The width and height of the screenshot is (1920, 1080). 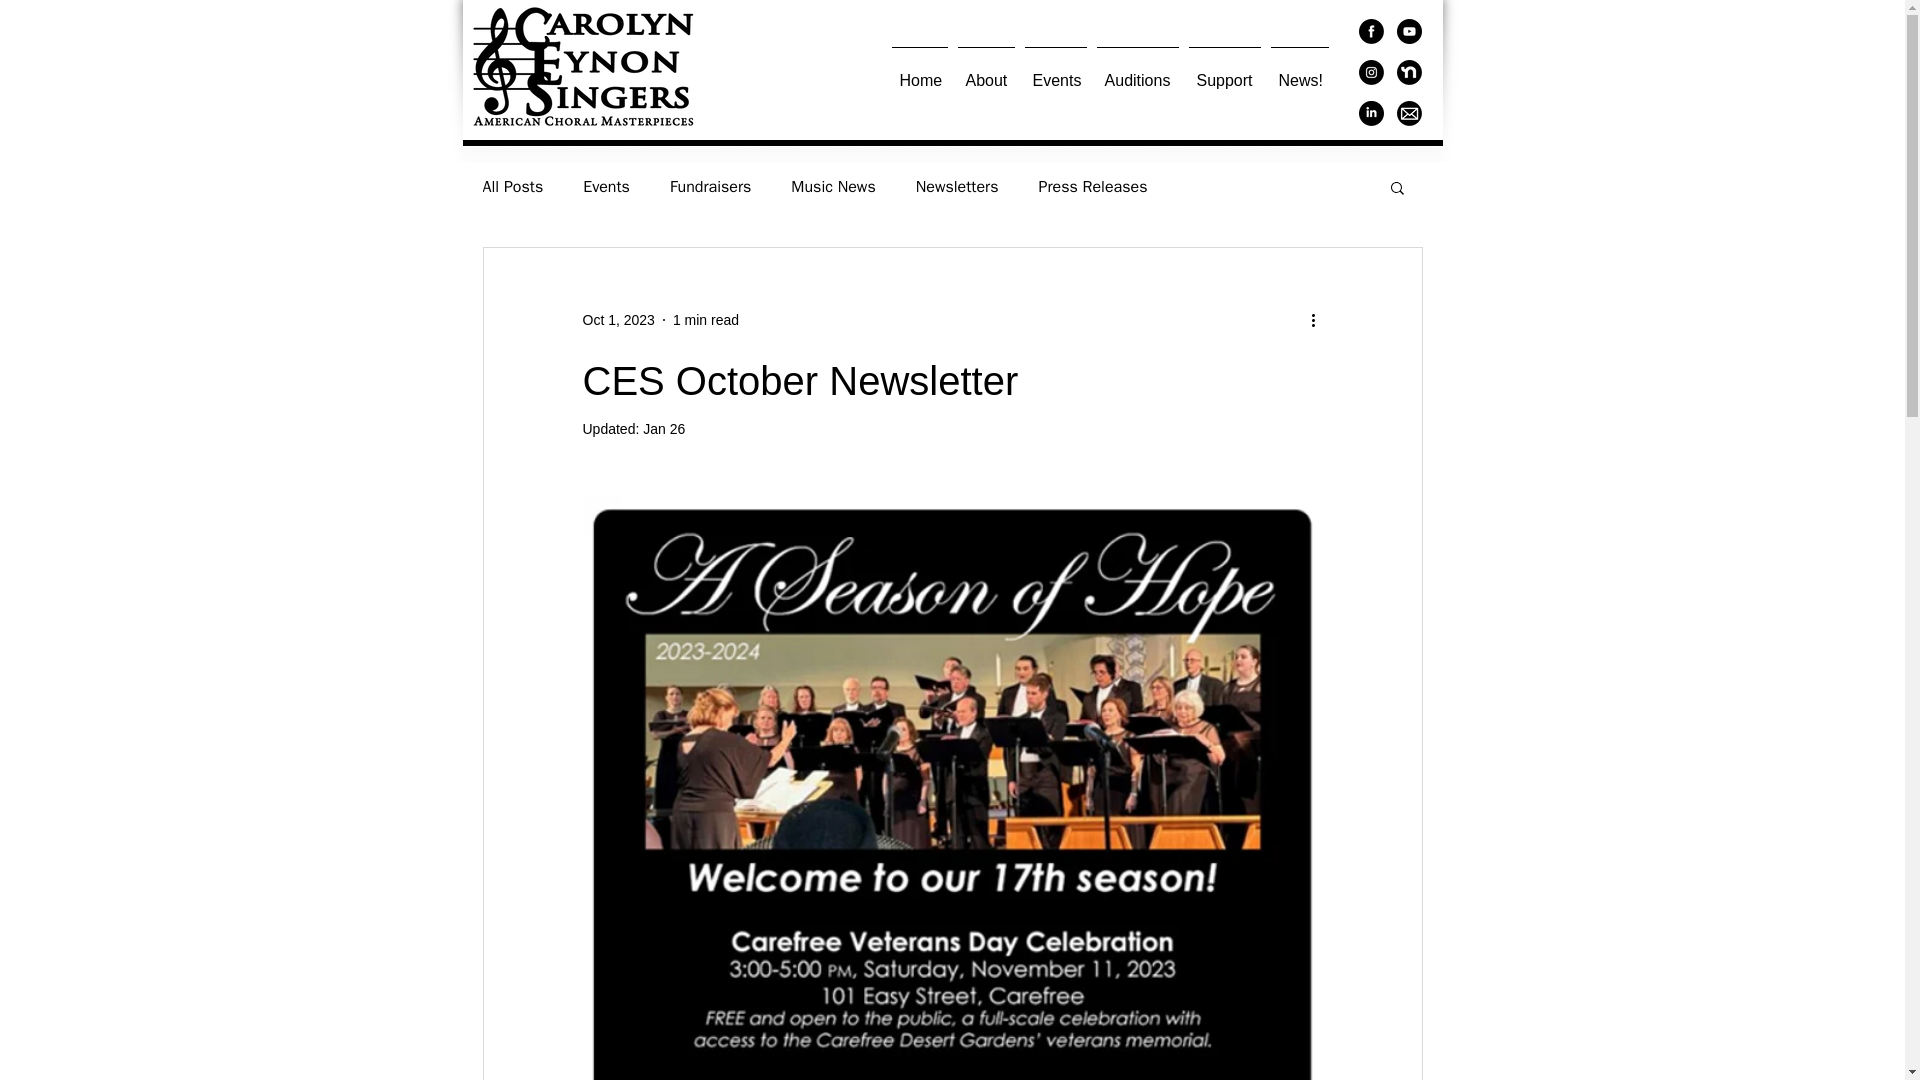 What do you see at coordinates (833, 186) in the screenshot?
I see `Music News` at bounding box center [833, 186].